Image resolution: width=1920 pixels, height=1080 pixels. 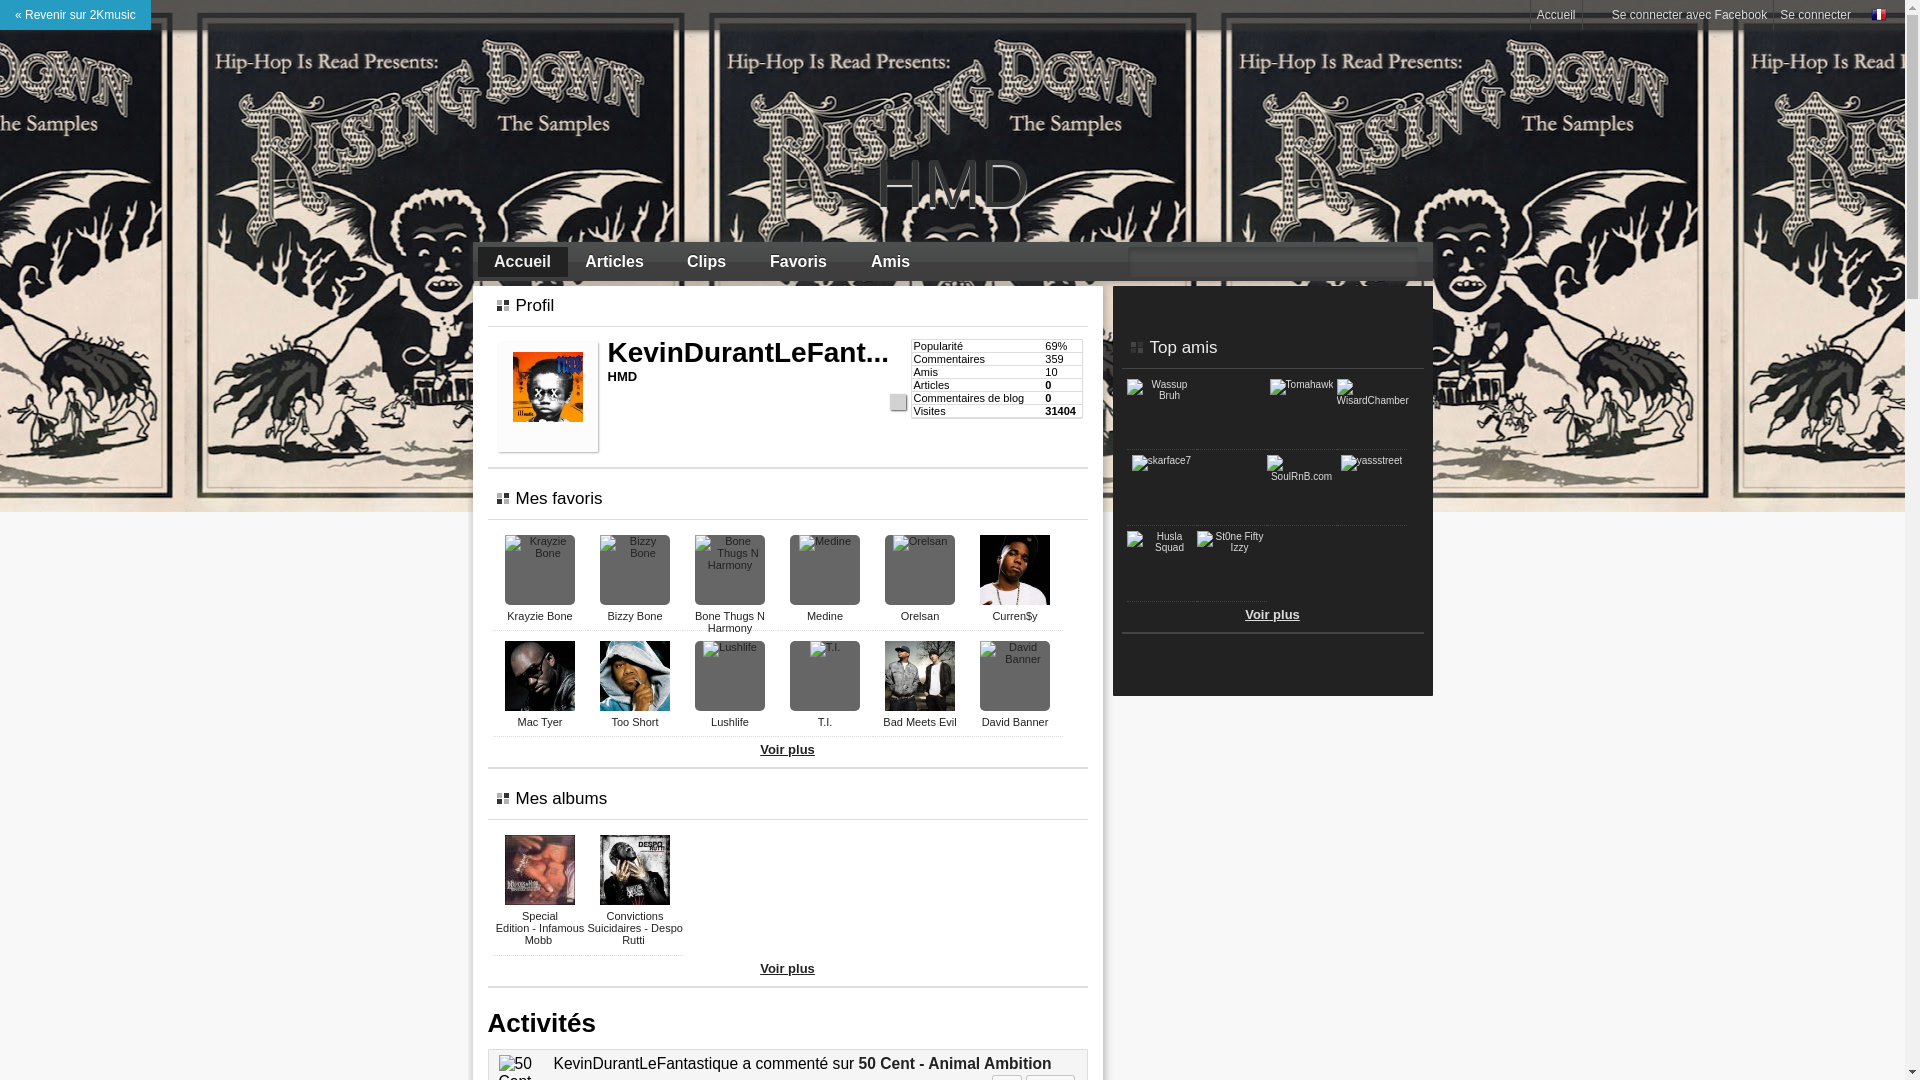 What do you see at coordinates (920, 722) in the screenshot?
I see `Bad Meets Evil` at bounding box center [920, 722].